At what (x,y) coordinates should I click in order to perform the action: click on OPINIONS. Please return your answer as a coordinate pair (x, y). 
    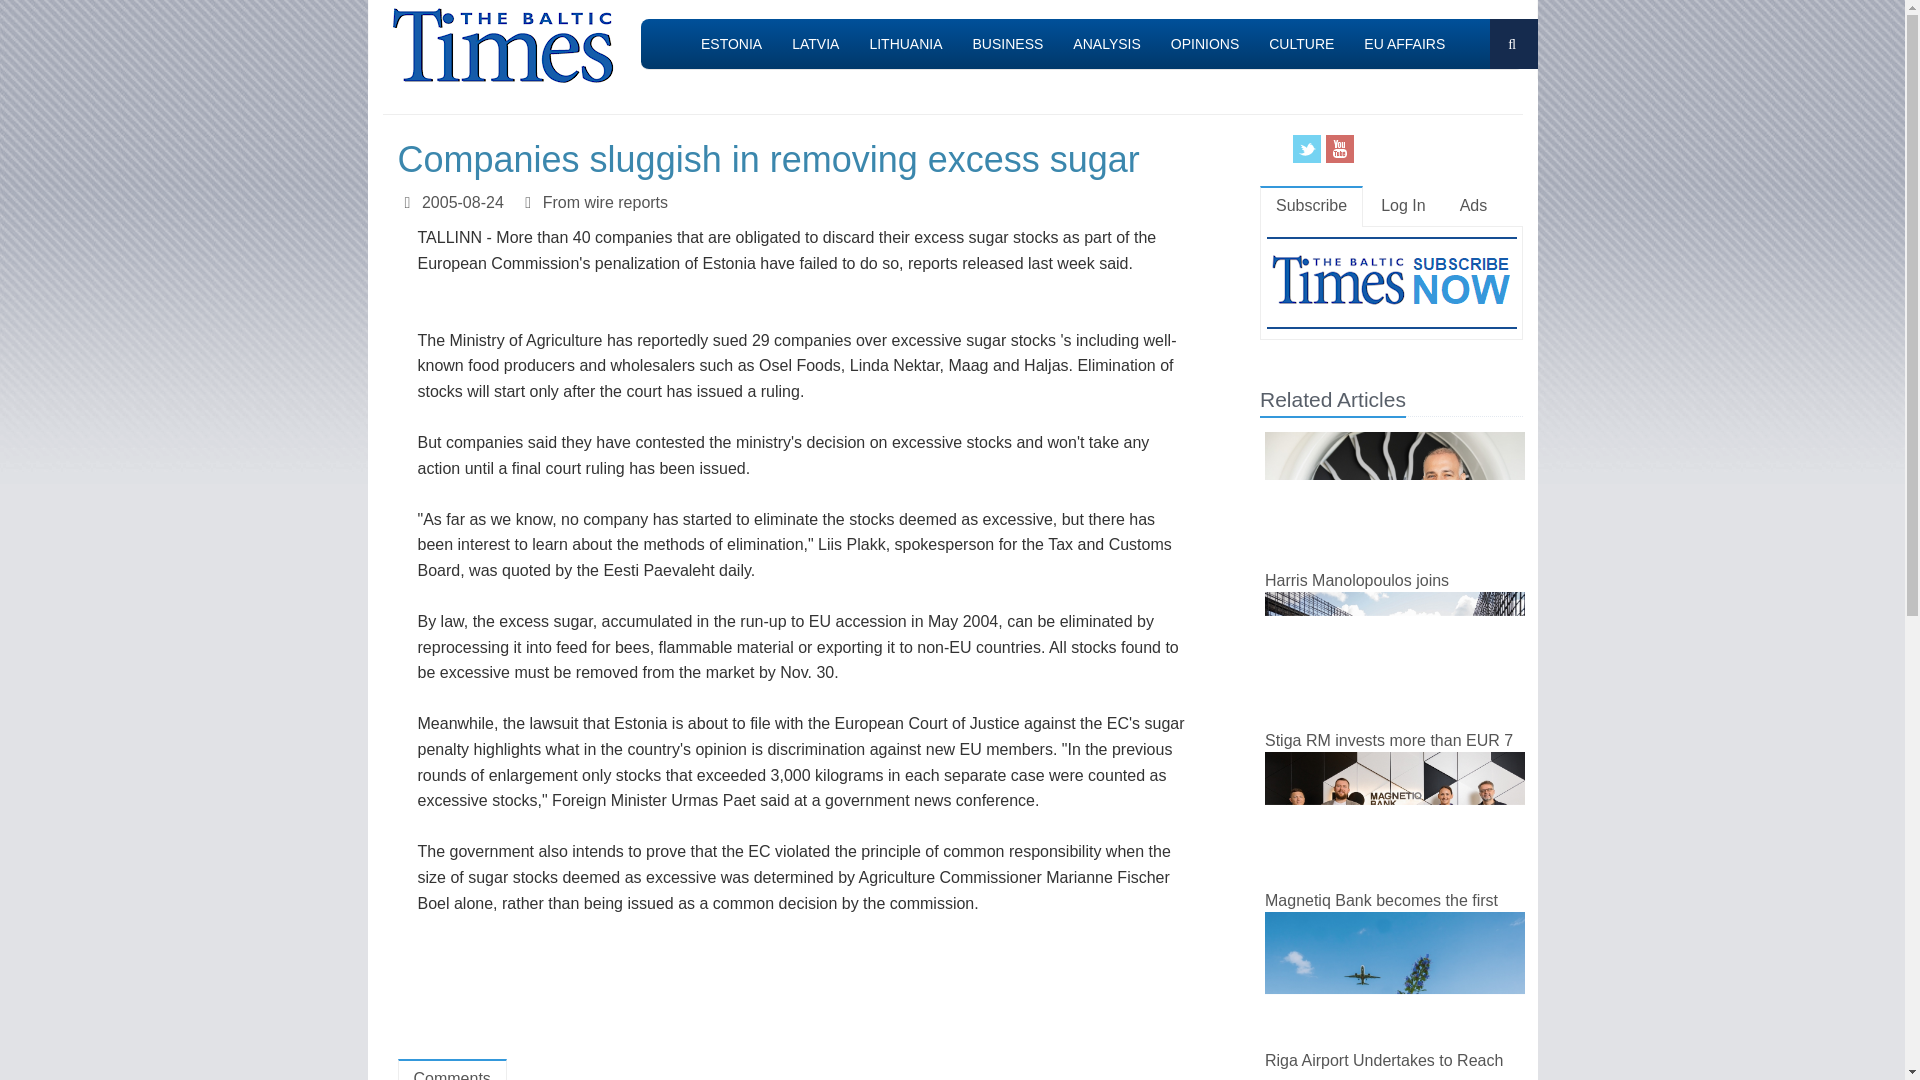
    Looking at the image, I should click on (1204, 44).